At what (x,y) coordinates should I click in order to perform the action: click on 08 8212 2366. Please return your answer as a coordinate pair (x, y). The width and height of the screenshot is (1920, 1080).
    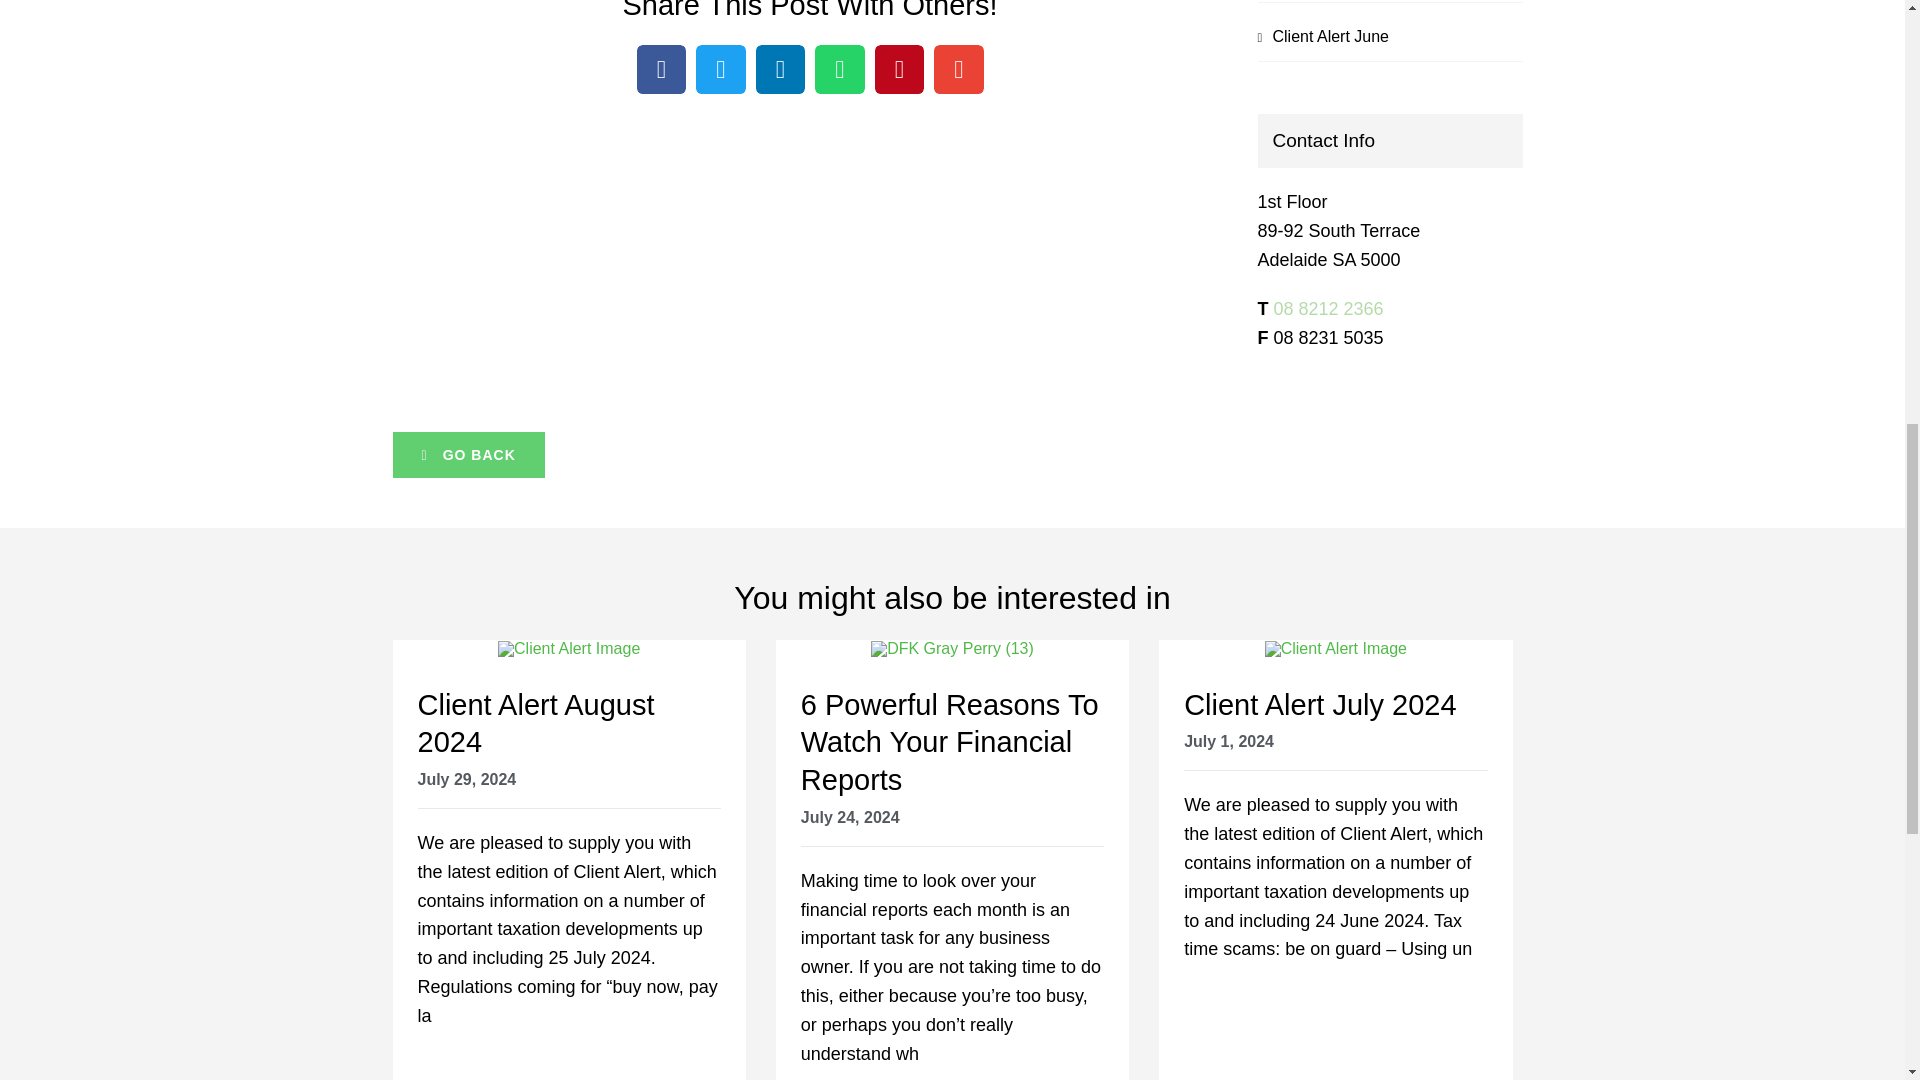
    Looking at the image, I should click on (1329, 308).